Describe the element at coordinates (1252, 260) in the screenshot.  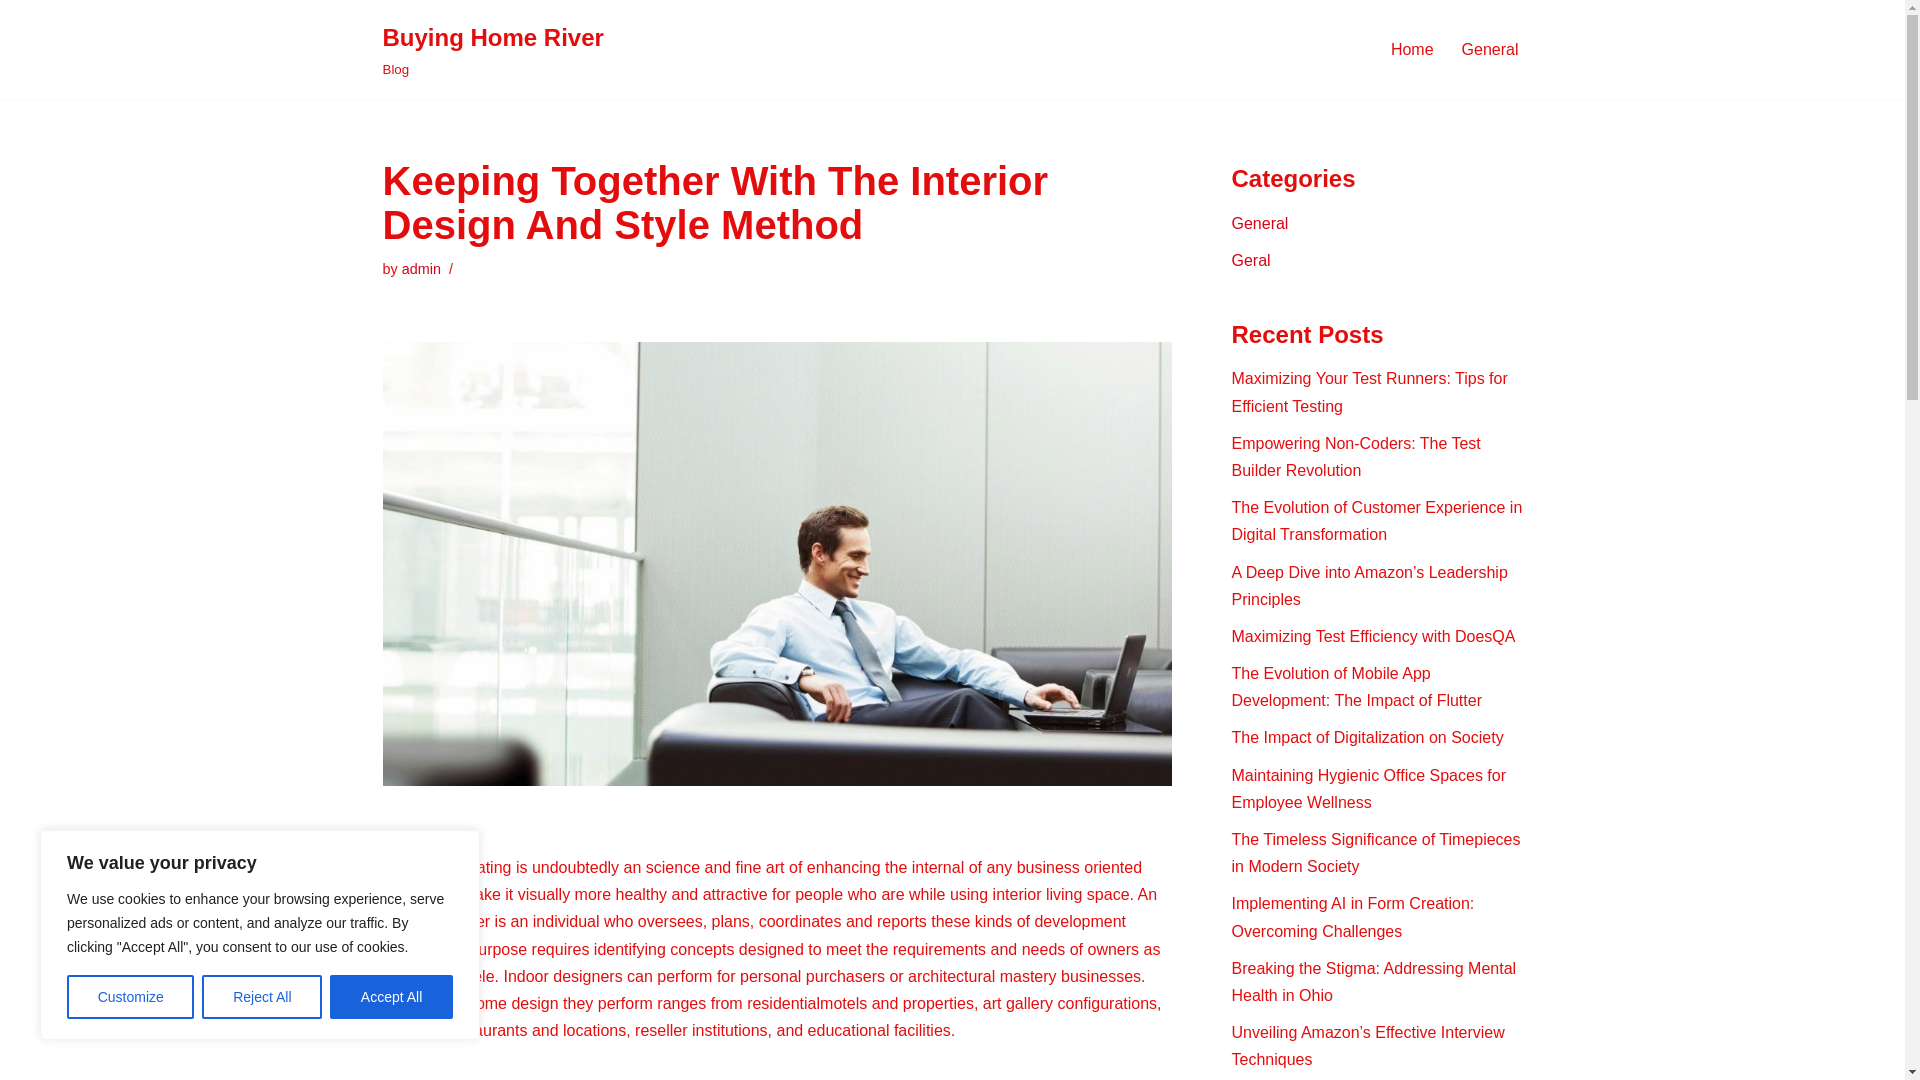
I see `Geral` at that location.